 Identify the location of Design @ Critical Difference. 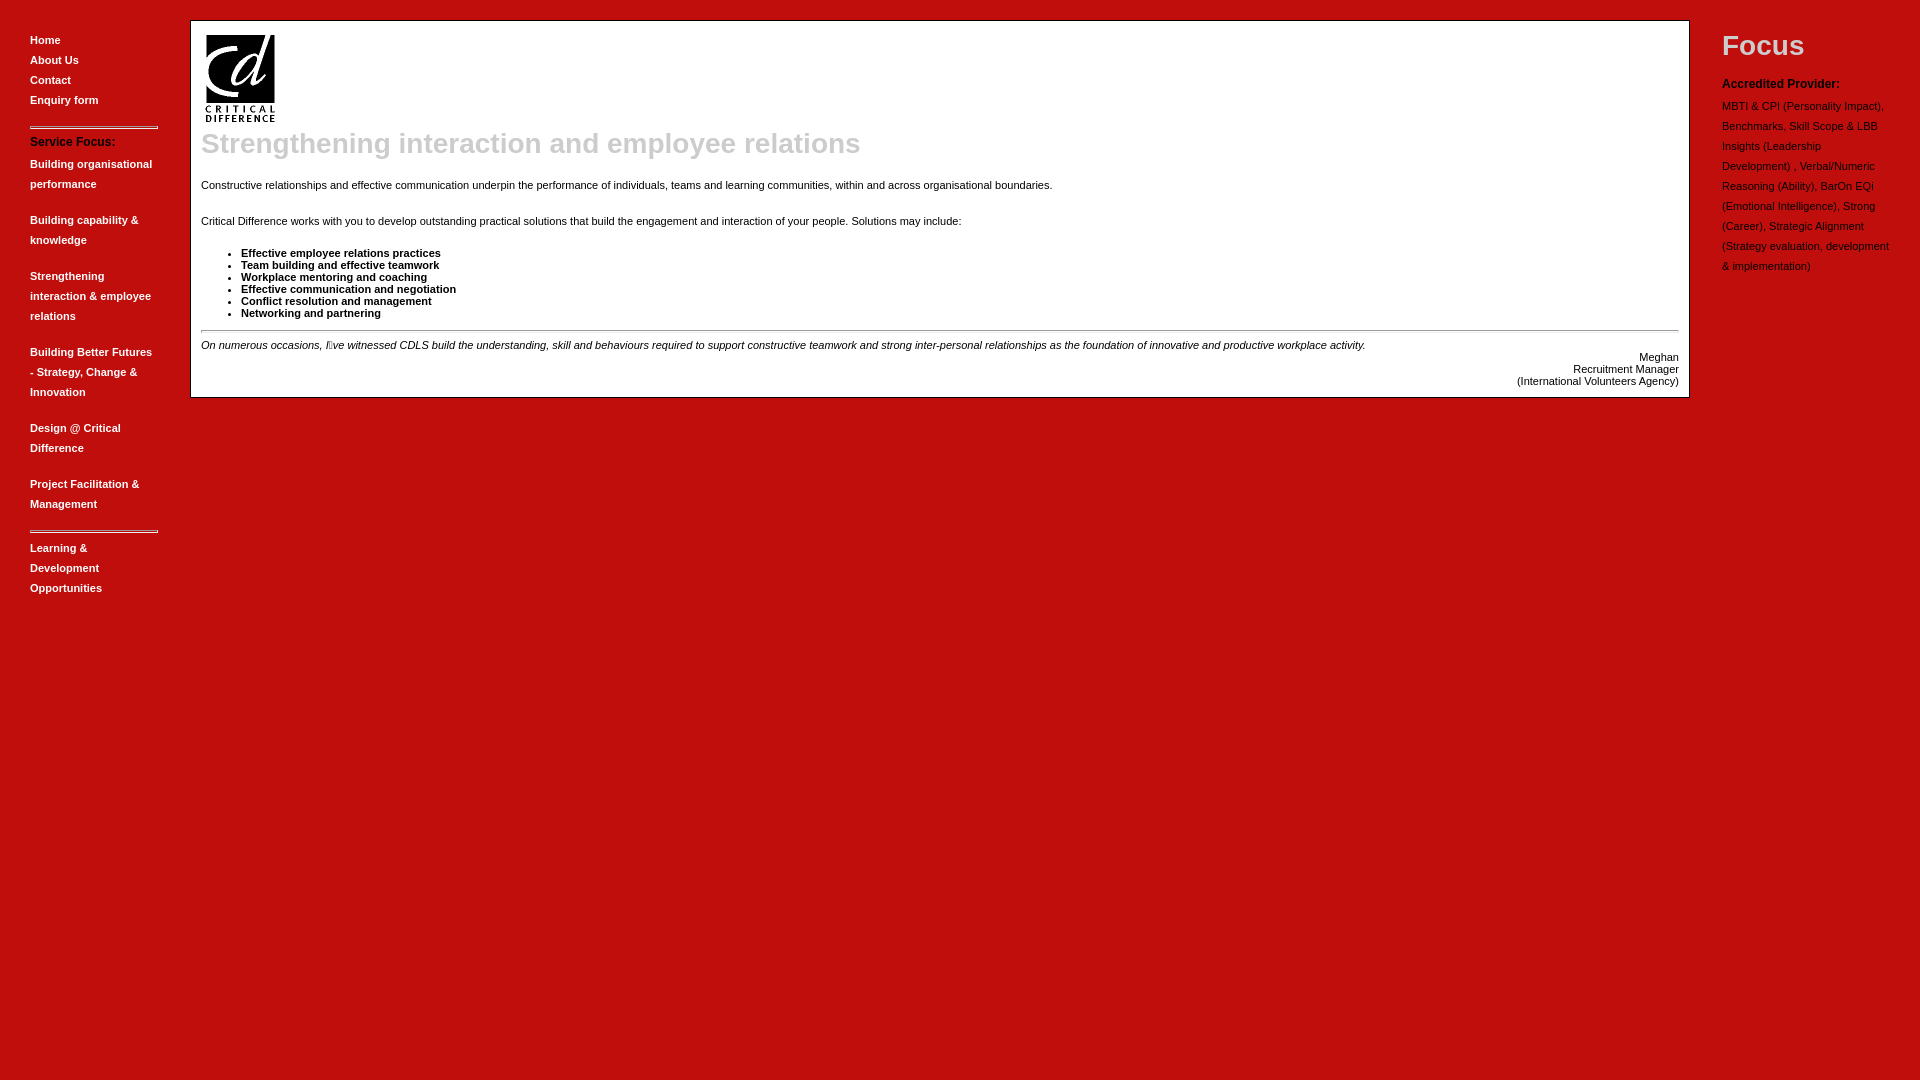
(76, 438).